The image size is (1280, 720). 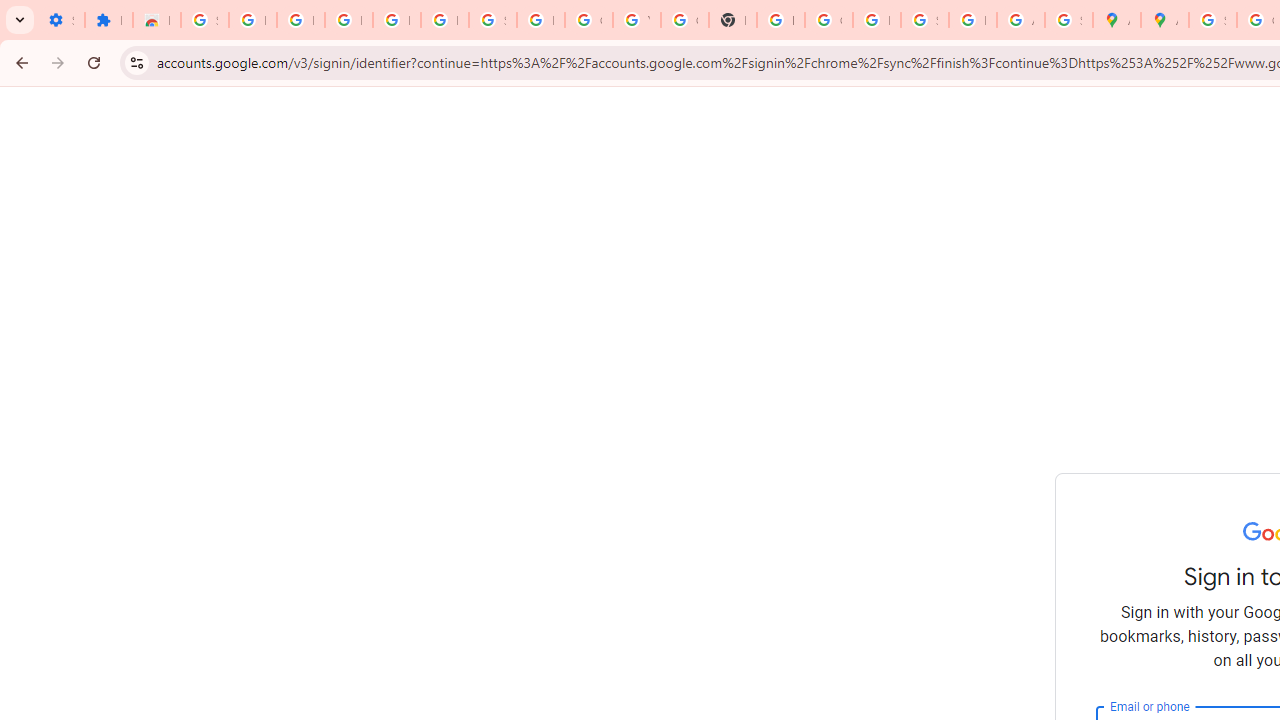 I want to click on Sign in - Google Accounts, so click(x=204, y=20).